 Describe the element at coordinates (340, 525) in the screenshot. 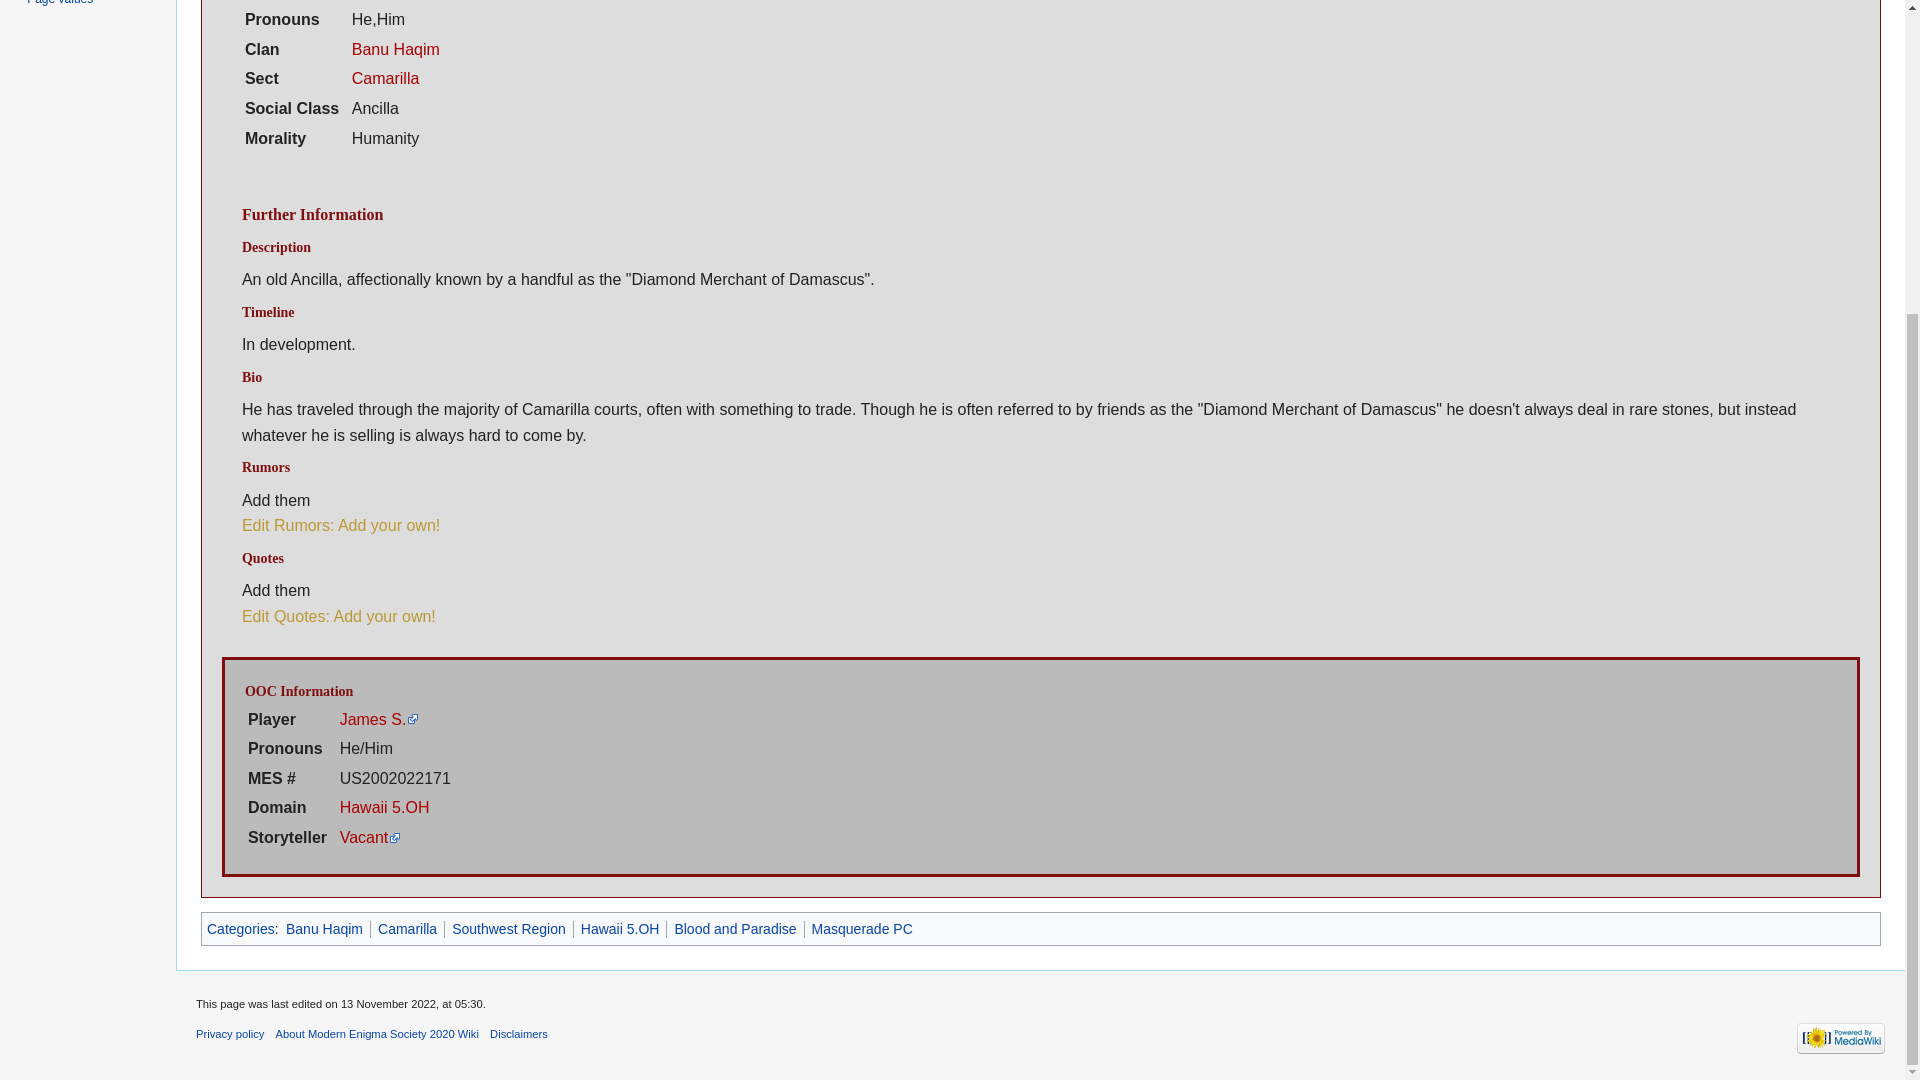

I see `Edit Rumors: Add your own!` at that location.